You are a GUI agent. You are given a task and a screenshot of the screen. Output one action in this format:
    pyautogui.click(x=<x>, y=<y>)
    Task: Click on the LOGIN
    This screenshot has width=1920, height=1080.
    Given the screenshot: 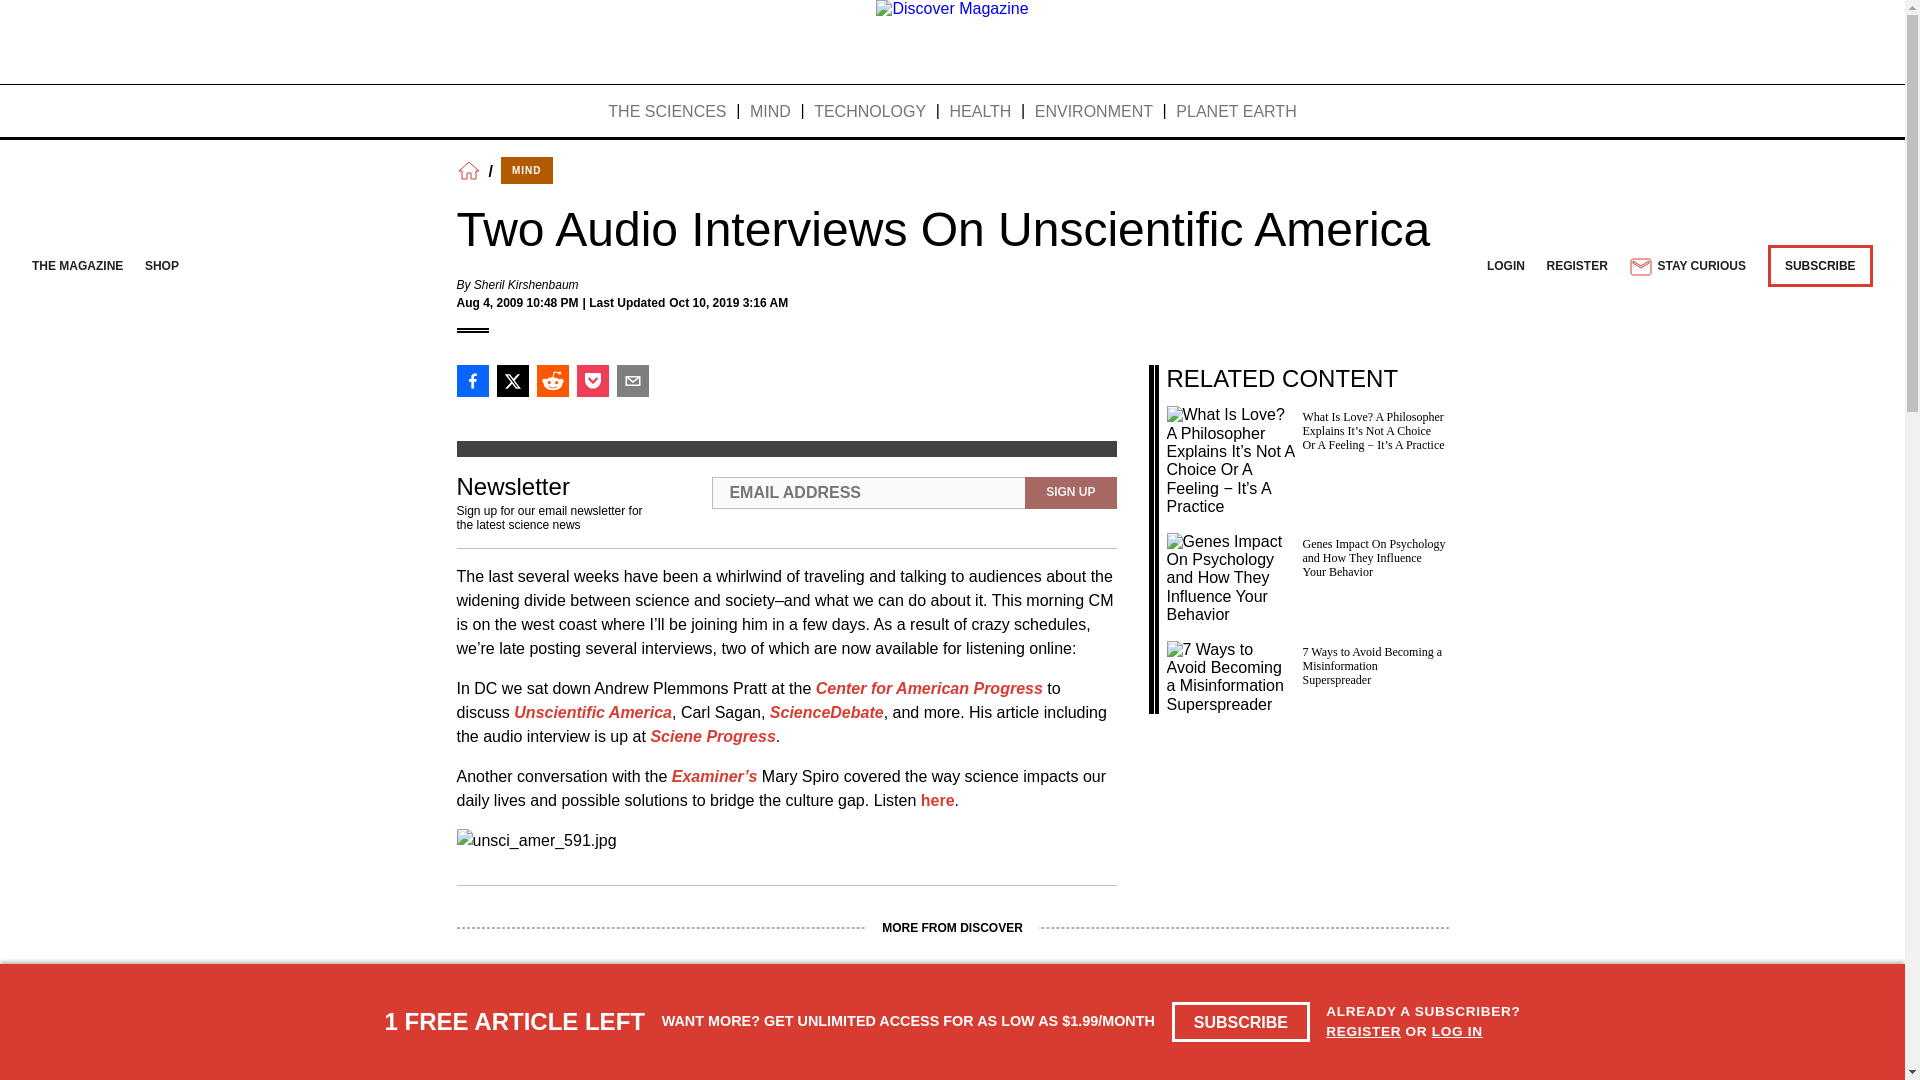 What is the action you would take?
    pyautogui.click(x=1505, y=266)
    